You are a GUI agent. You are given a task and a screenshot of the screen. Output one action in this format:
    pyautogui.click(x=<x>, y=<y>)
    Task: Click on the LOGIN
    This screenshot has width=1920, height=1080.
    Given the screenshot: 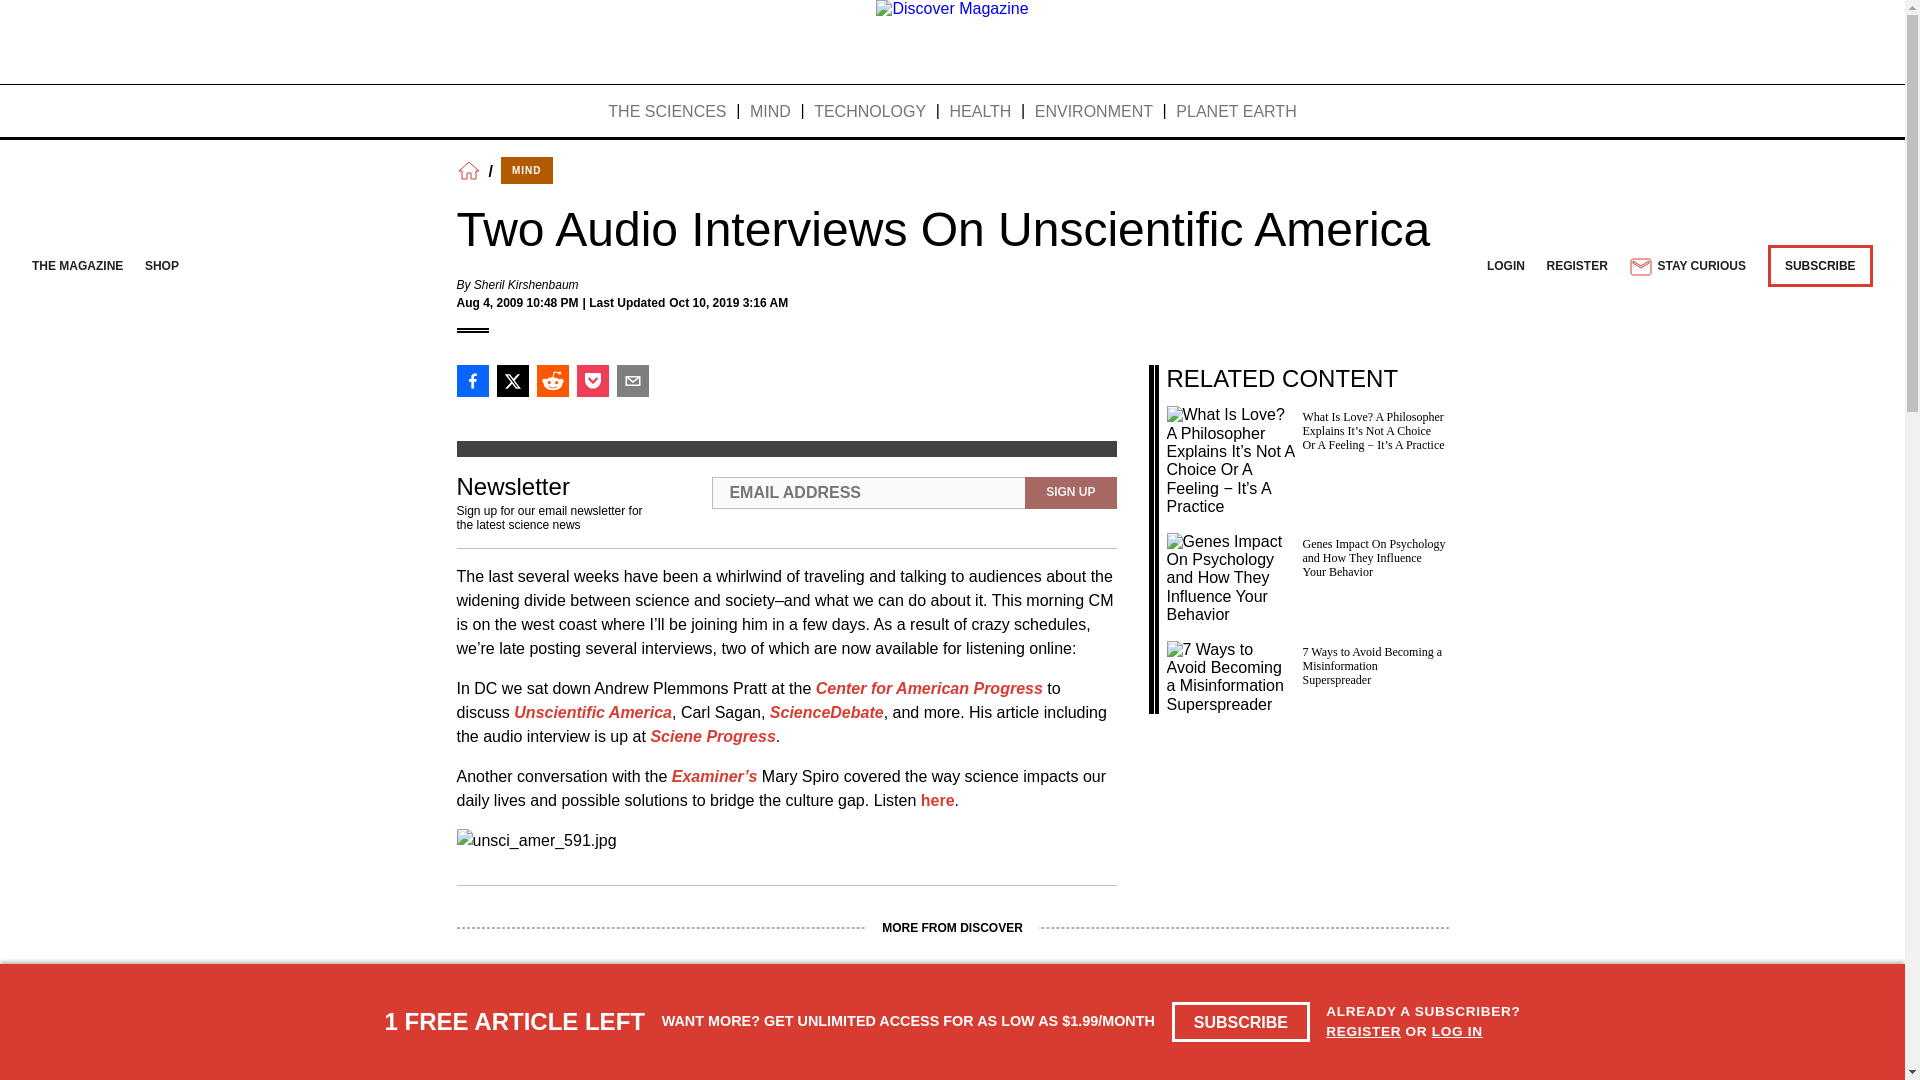 What is the action you would take?
    pyautogui.click(x=1505, y=266)
    